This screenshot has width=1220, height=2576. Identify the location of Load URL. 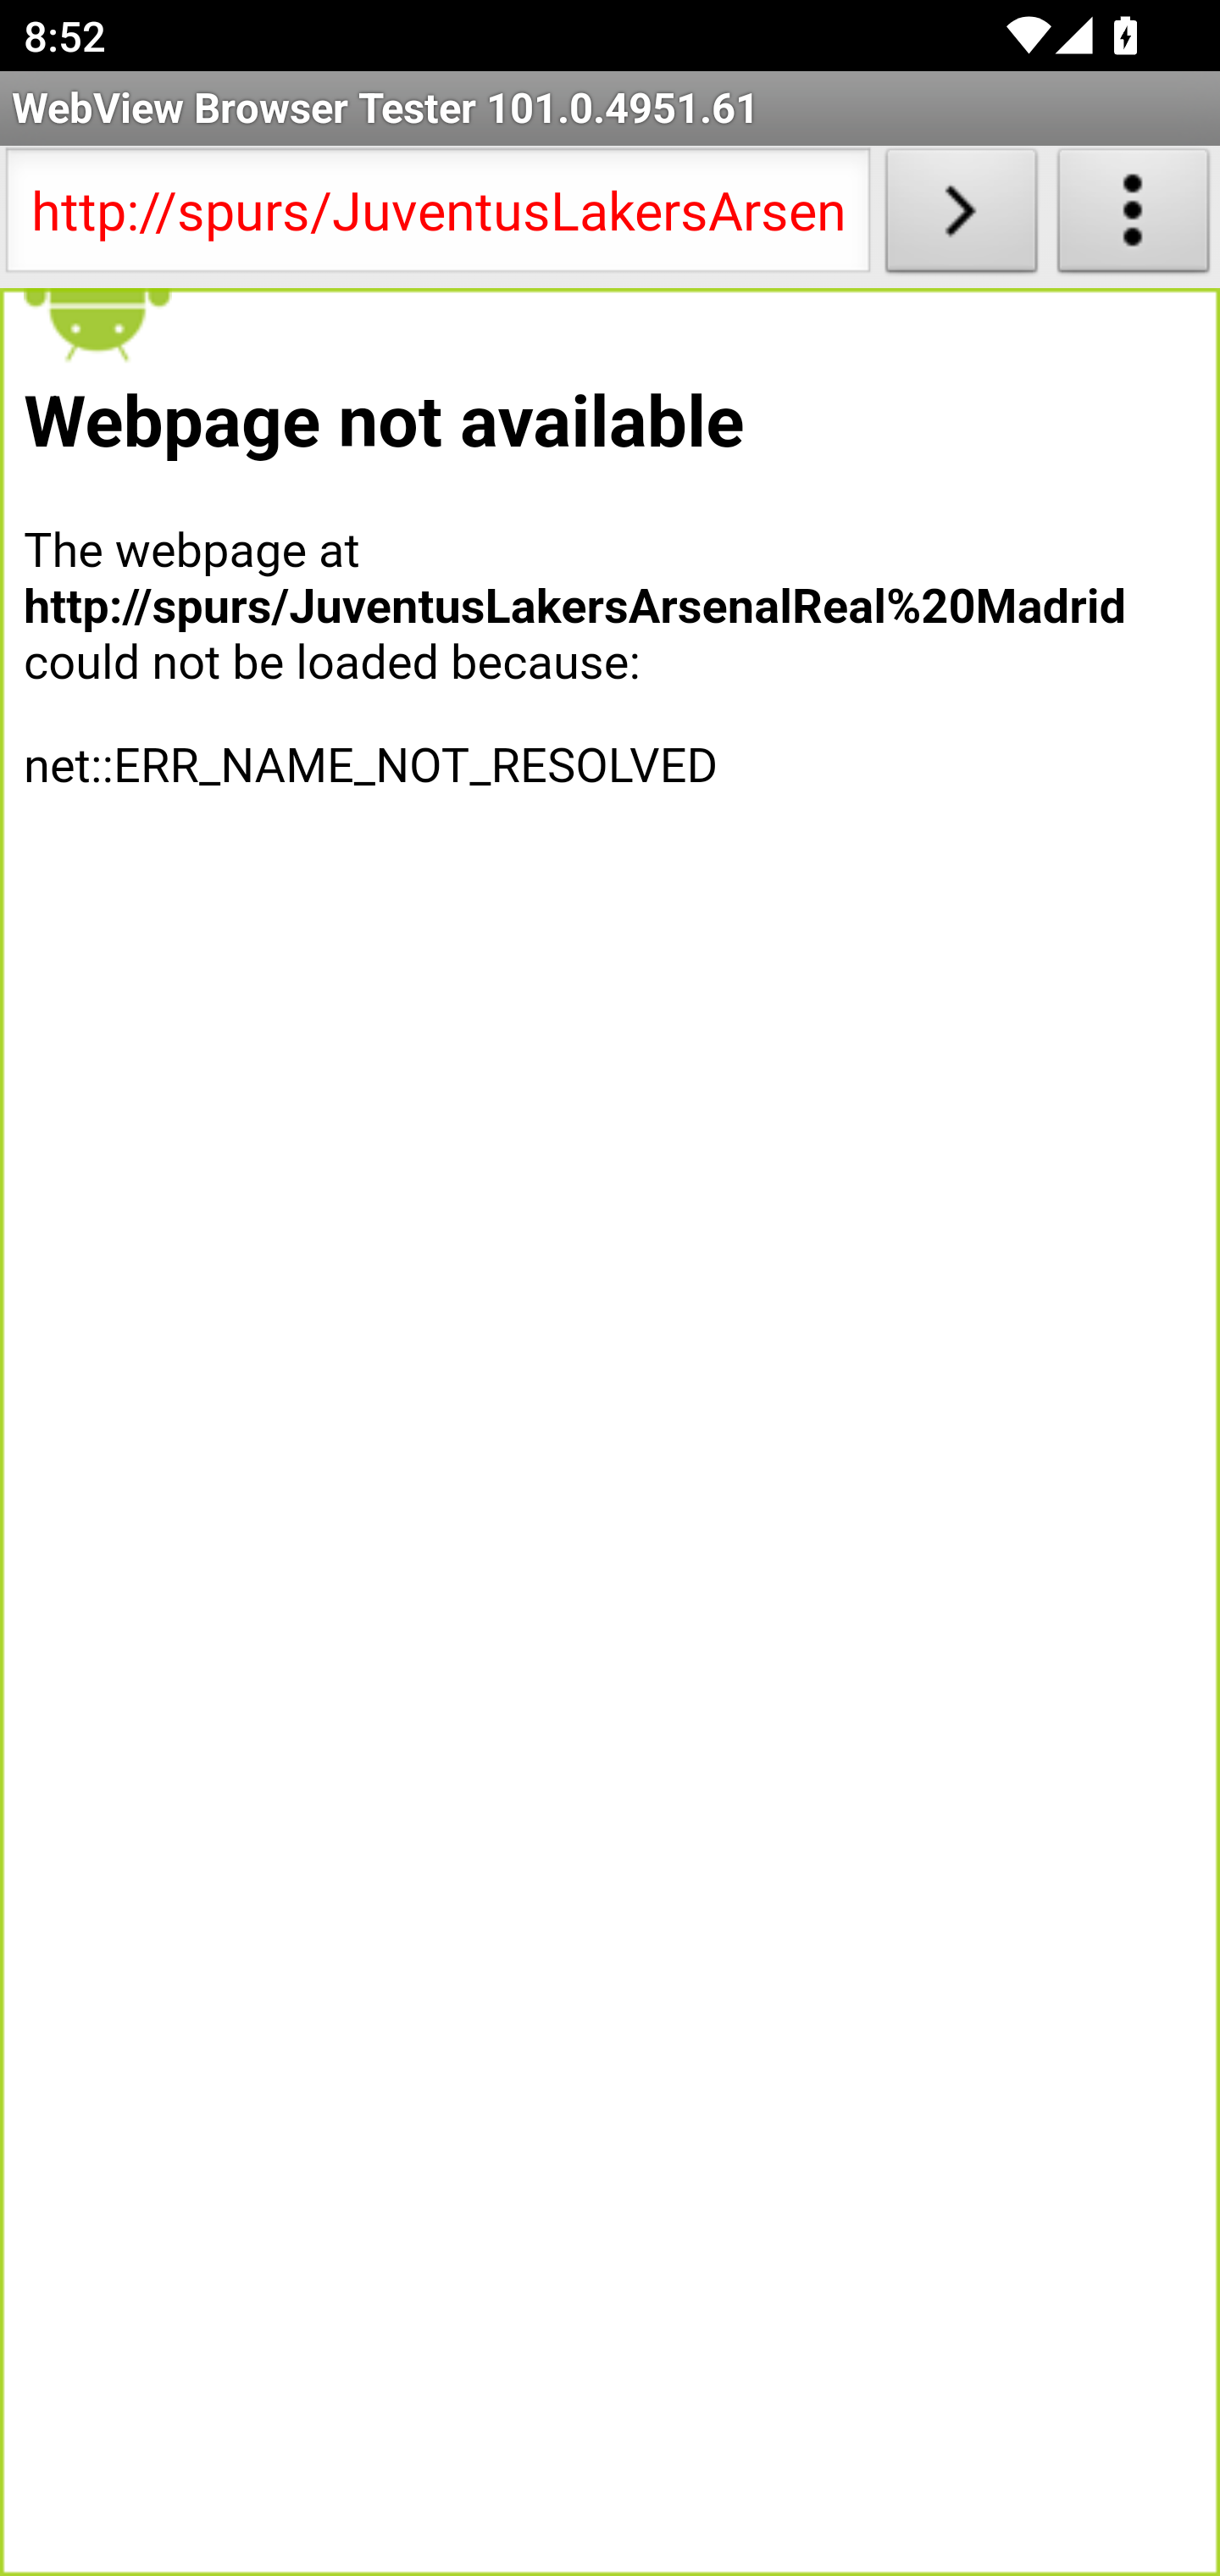
(961, 217).